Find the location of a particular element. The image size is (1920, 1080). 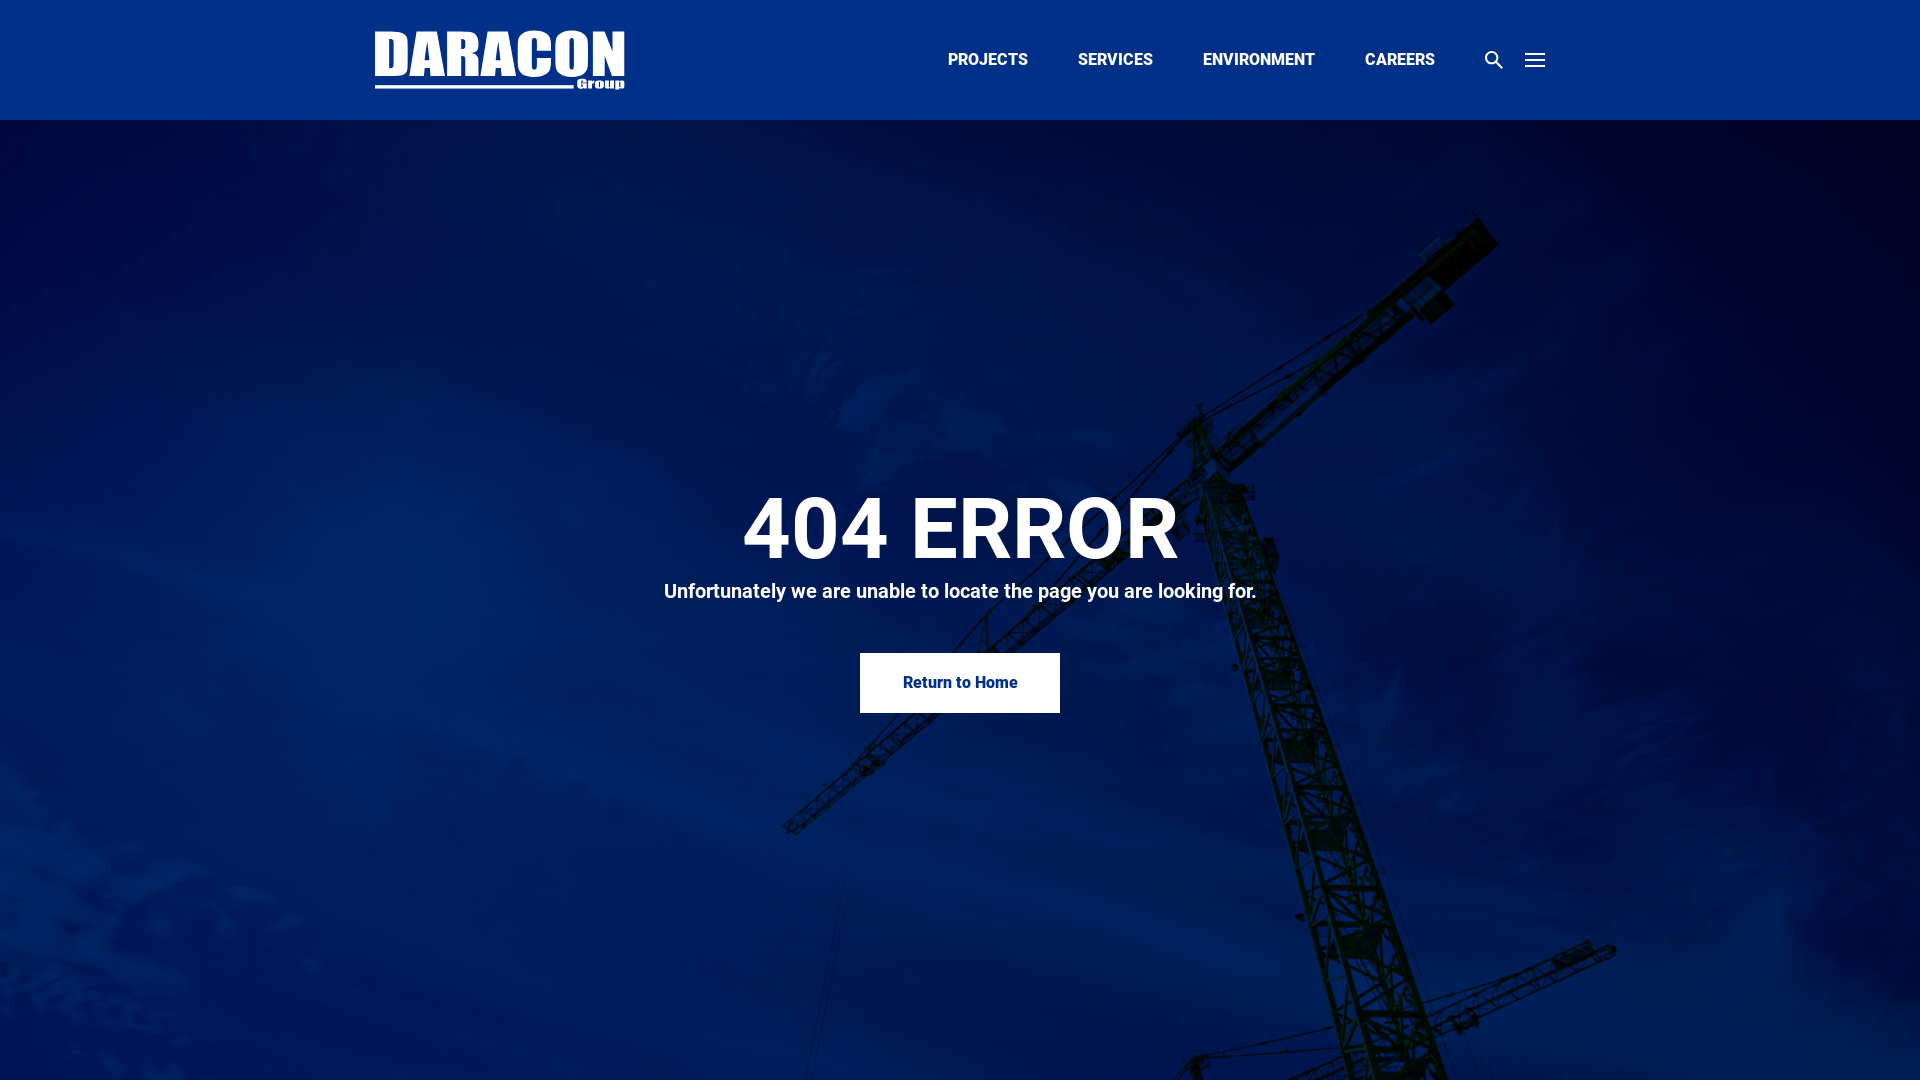

PROJECTS is located at coordinates (988, 60).